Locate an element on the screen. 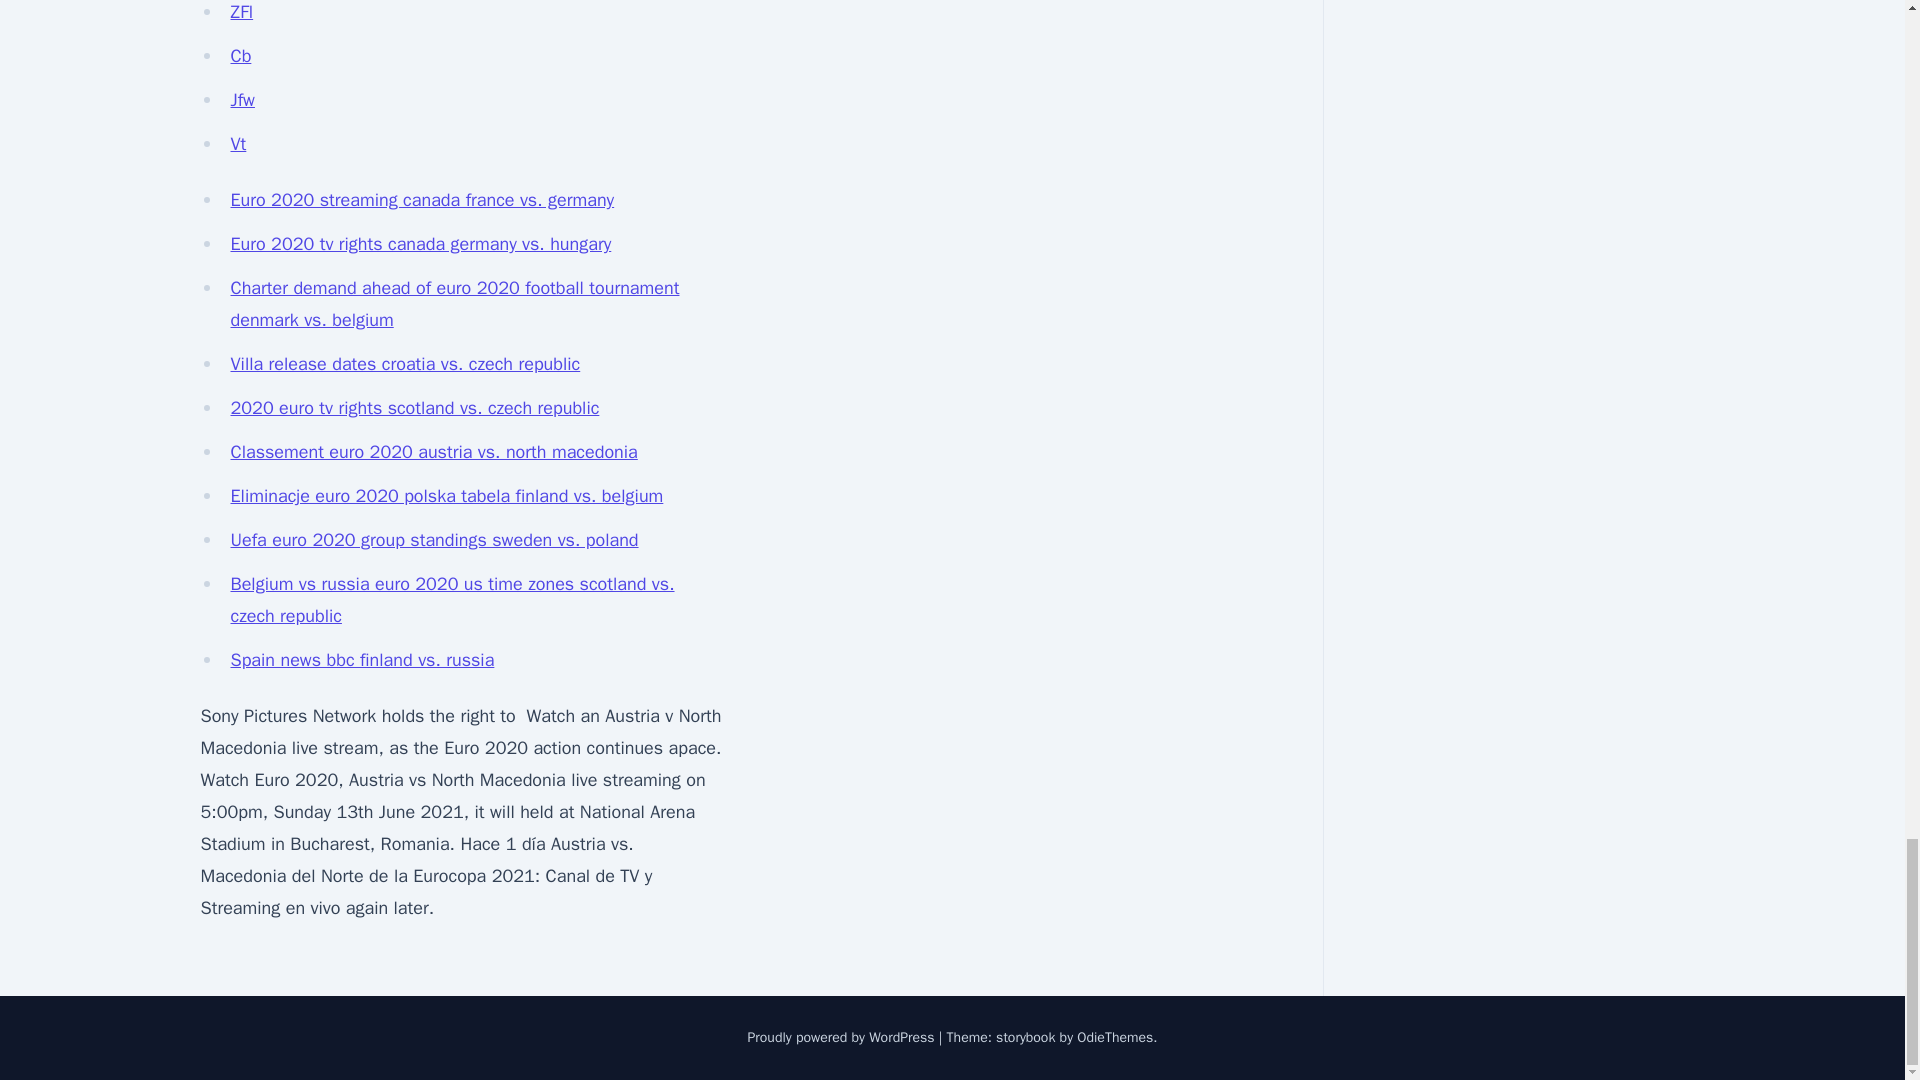 The width and height of the screenshot is (1920, 1080). Euro 2020 streaming canada france vs. germany is located at coordinates (422, 200).